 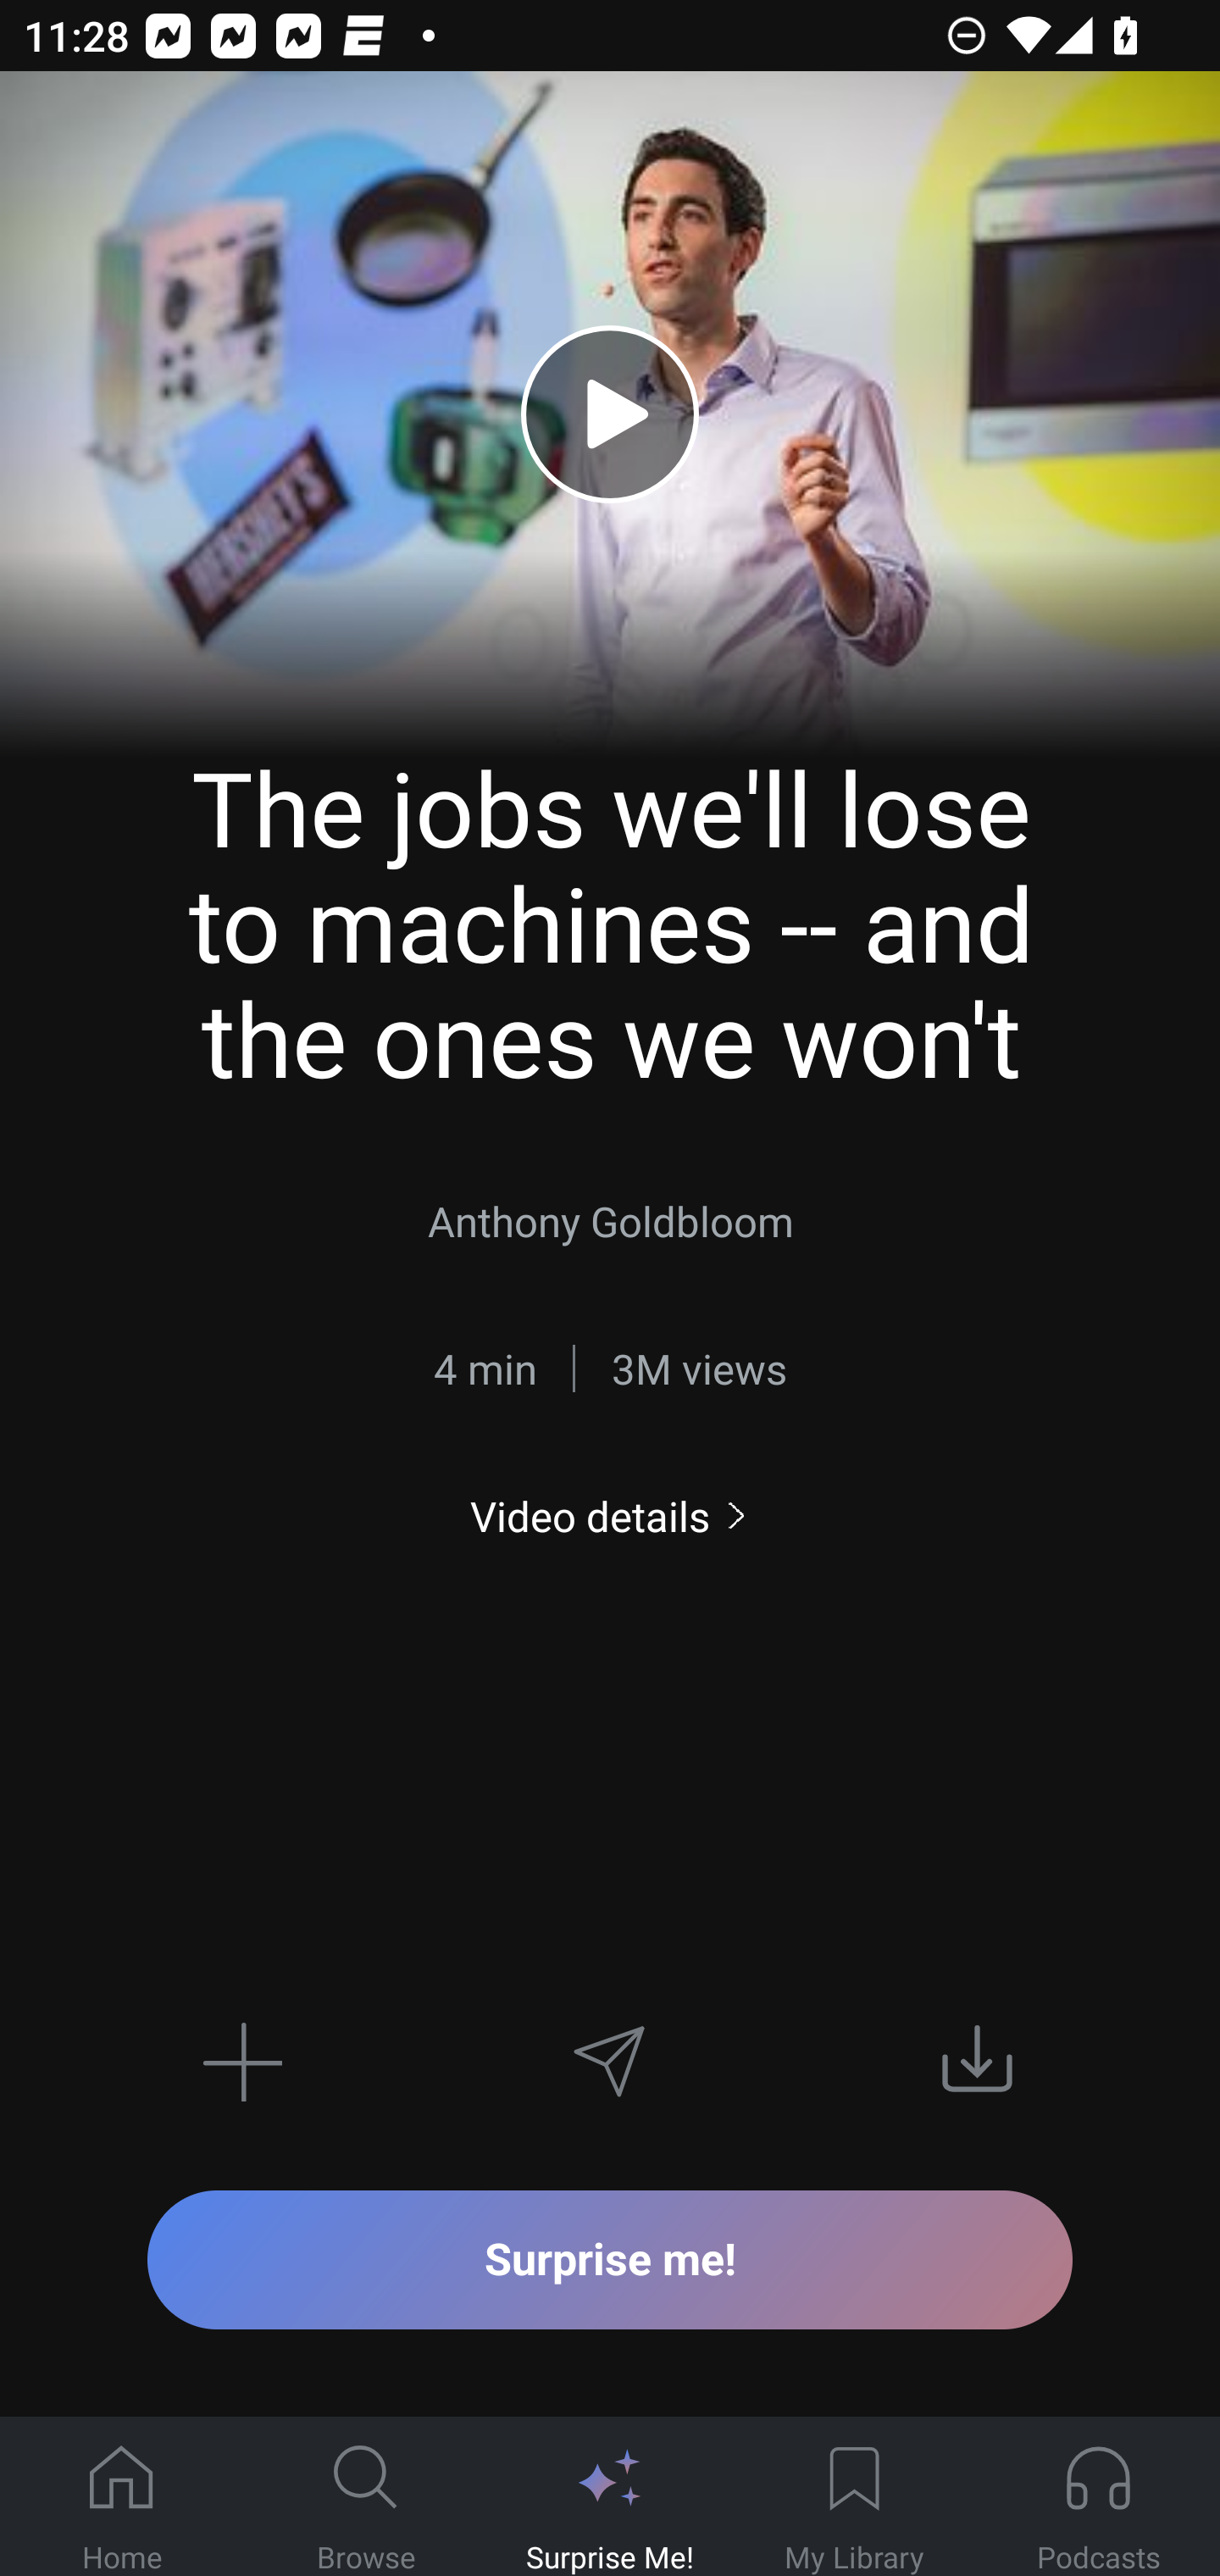 What do you see at coordinates (610, 2497) in the screenshot?
I see `Surprise Me!` at bounding box center [610, 2497].